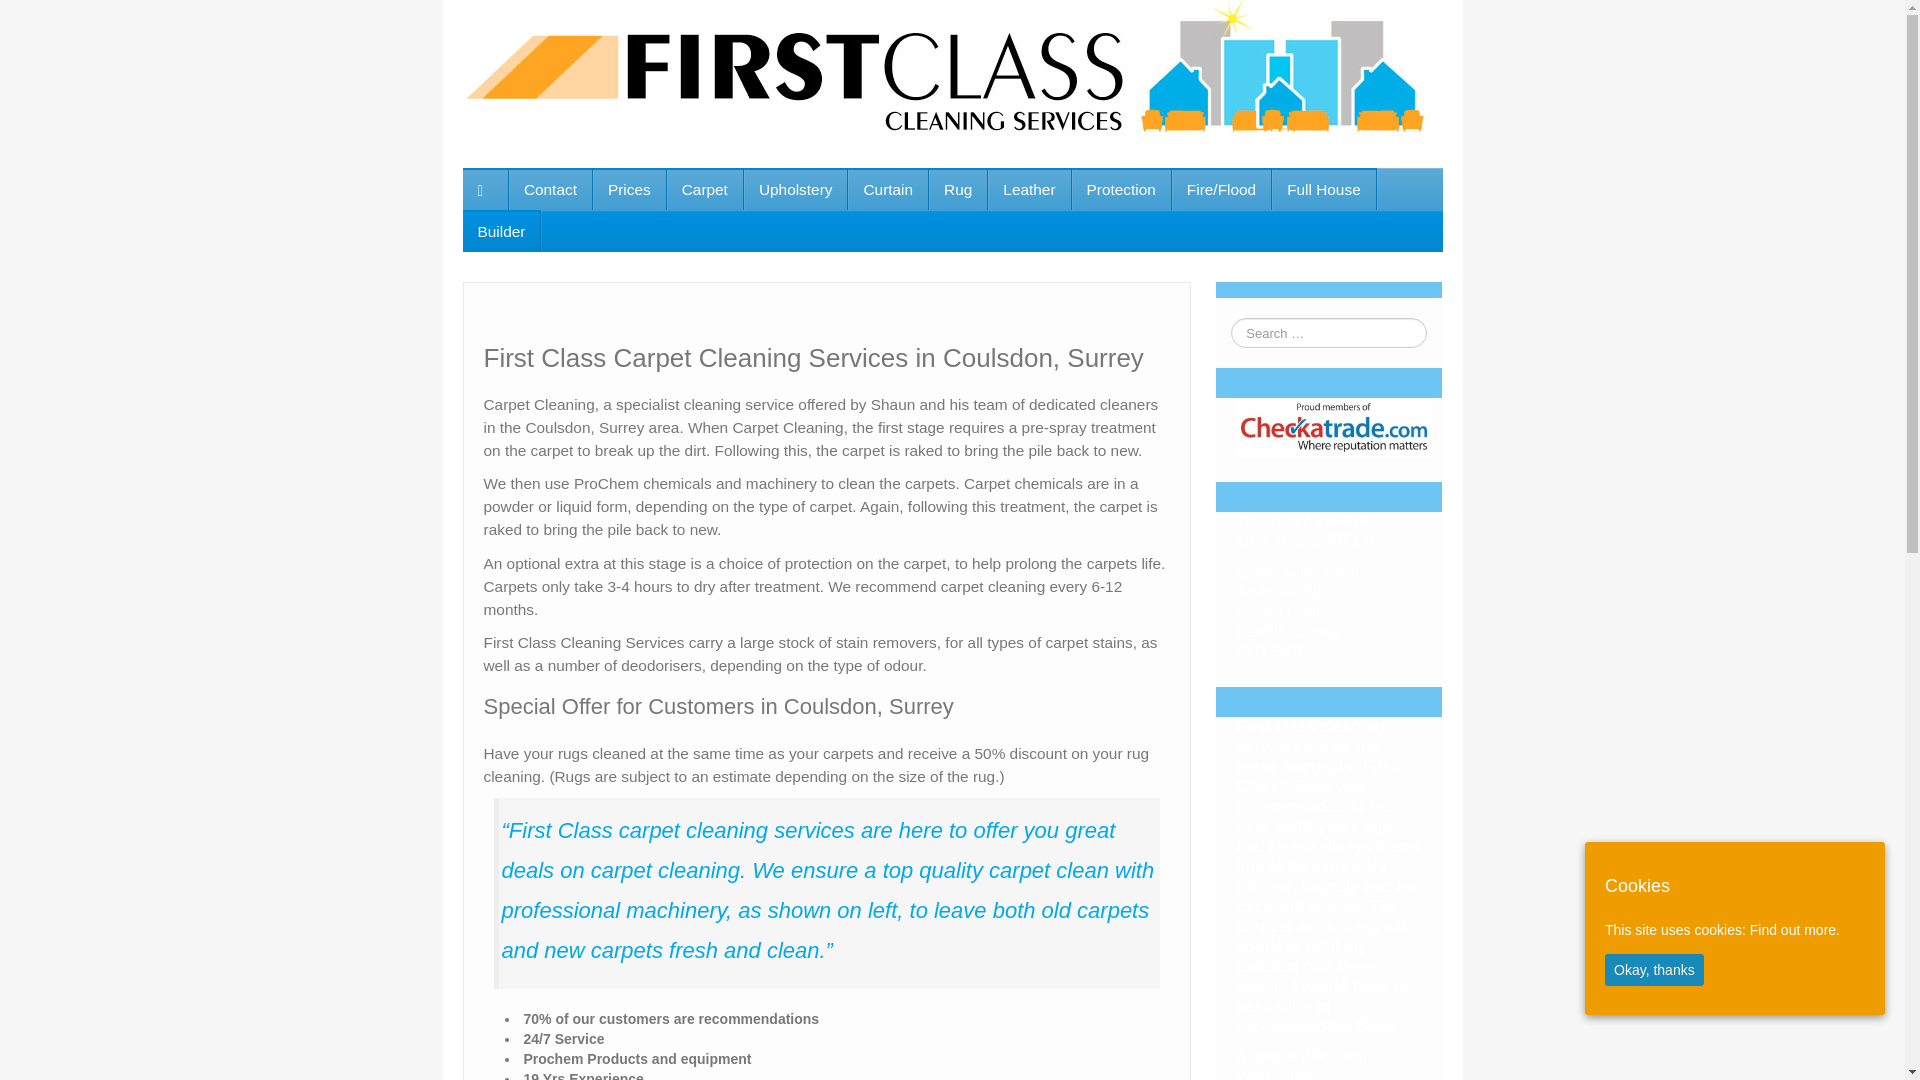  I want to click on Leather, so click(1028, 188).